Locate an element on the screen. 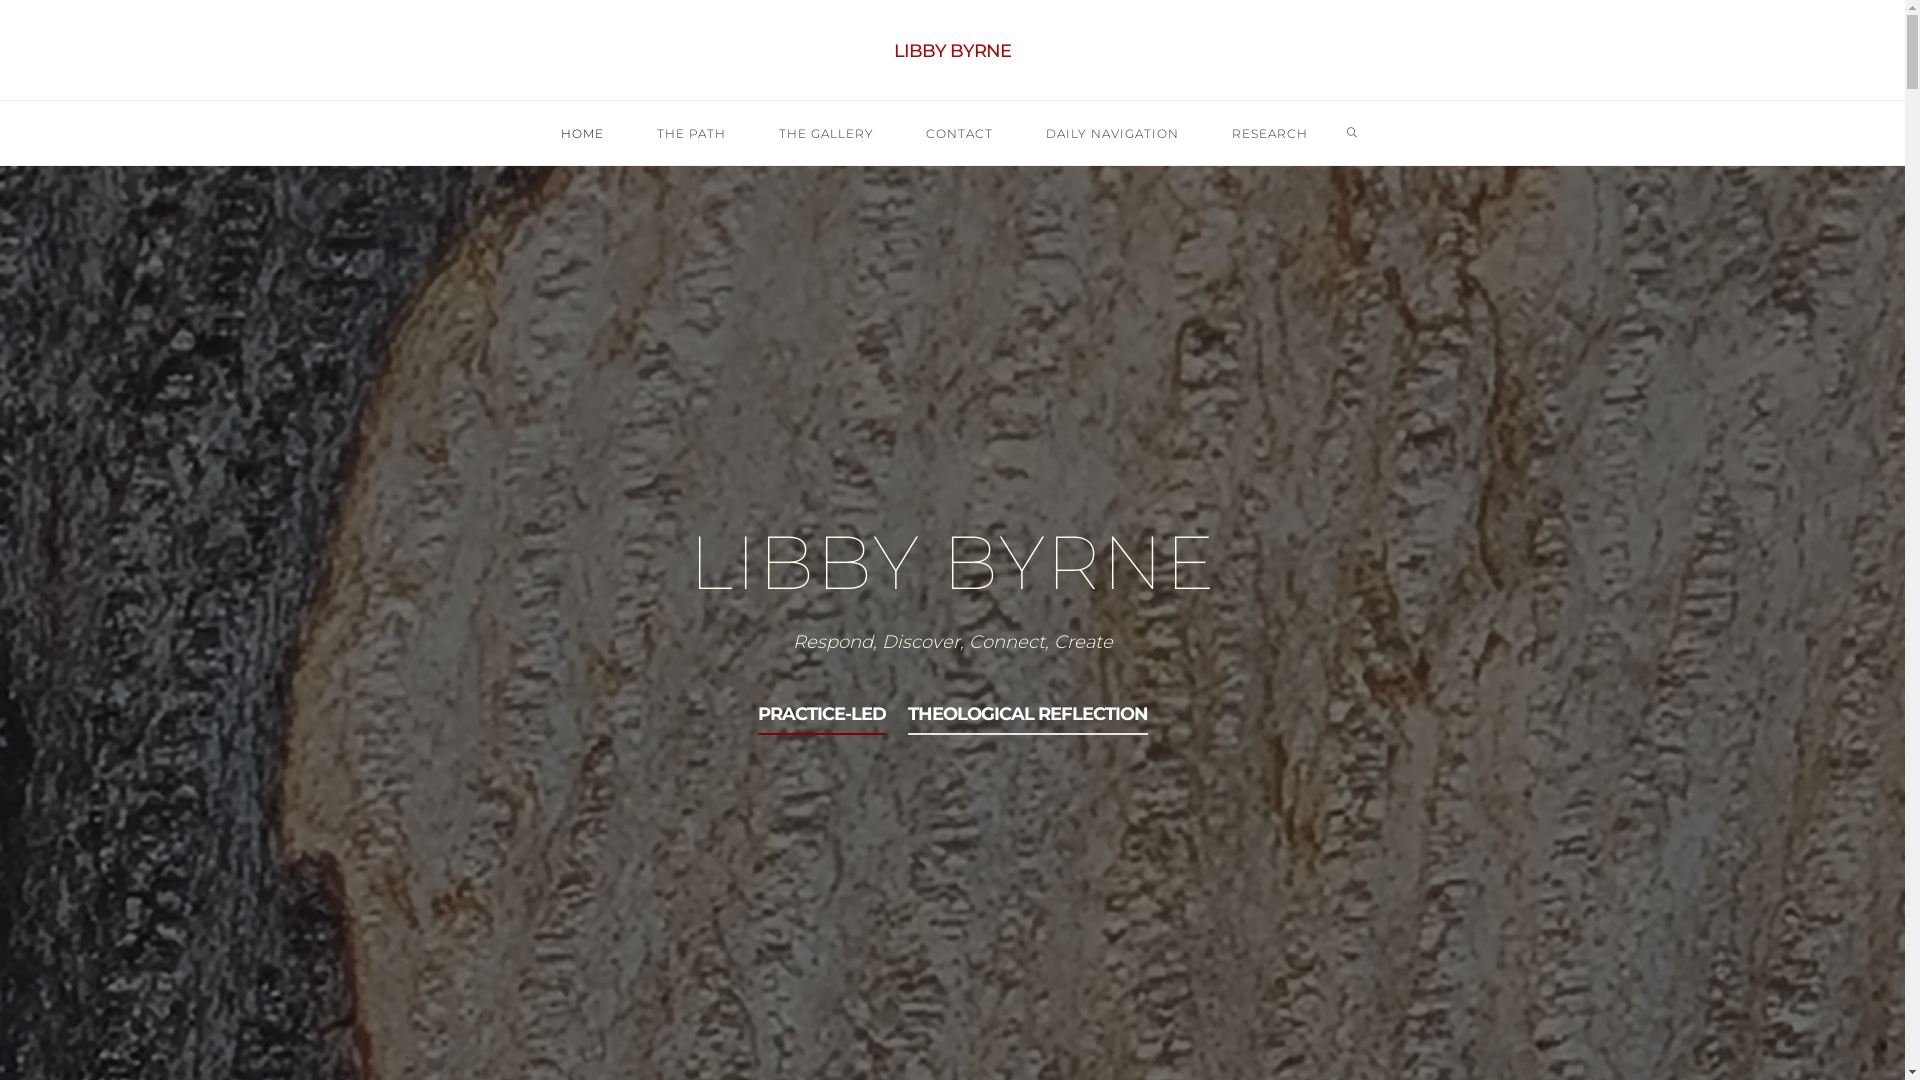 This screenshot has width=1920, height=1080. HOME is located at coordinates (583, 134).